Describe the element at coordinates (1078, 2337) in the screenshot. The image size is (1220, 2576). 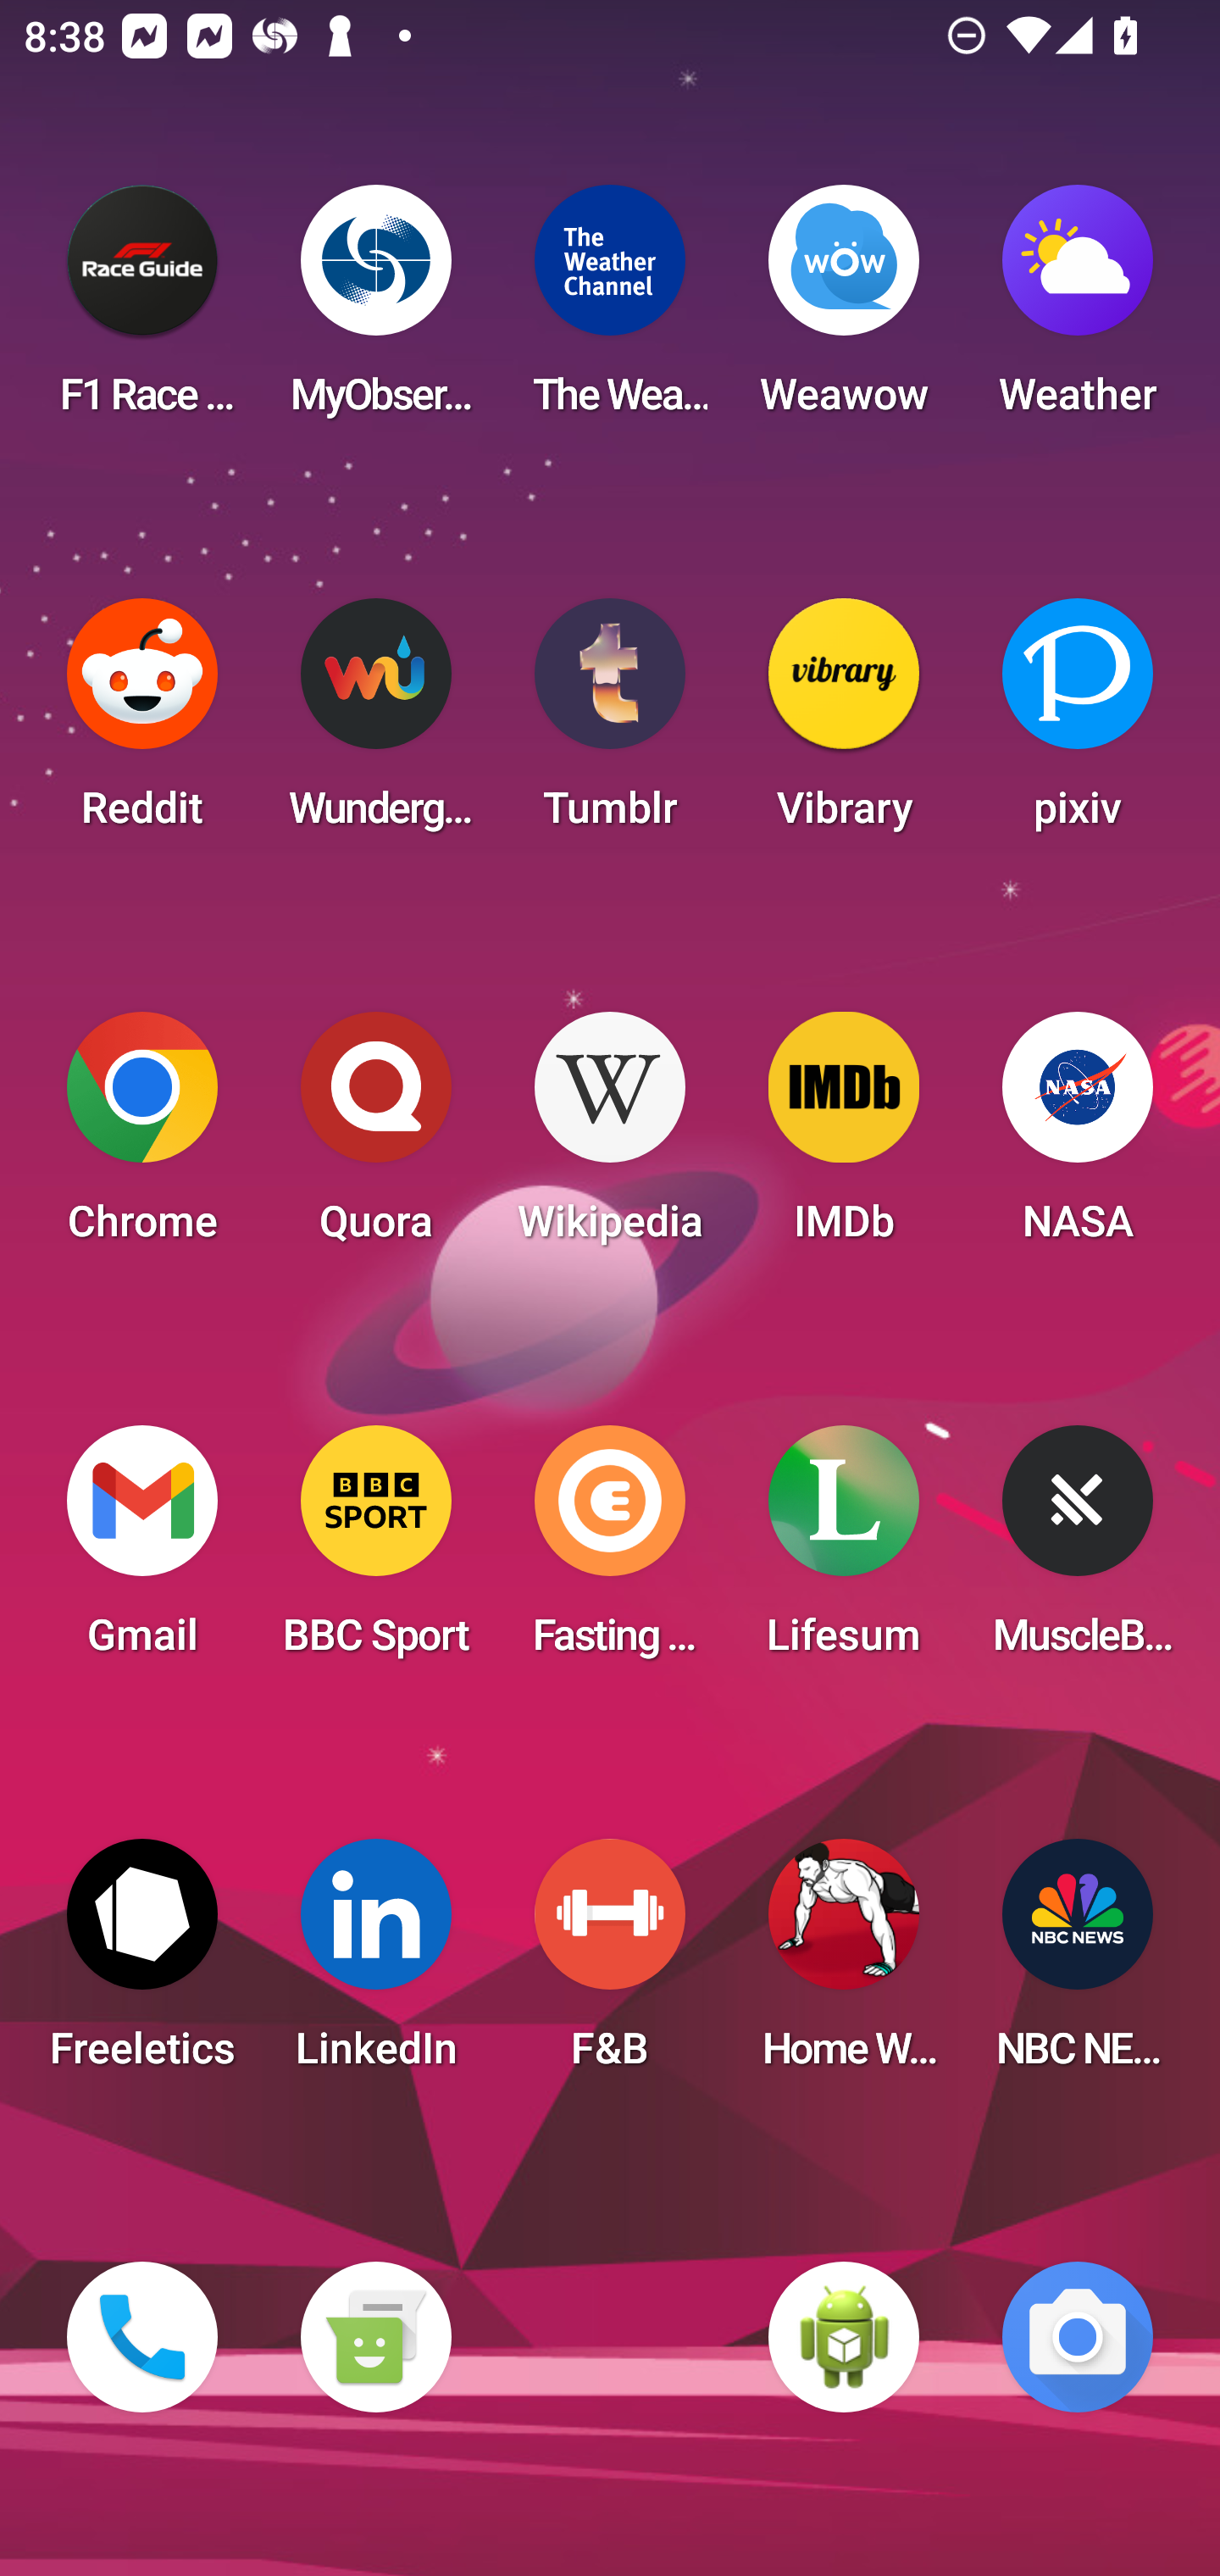
I see `Camera` at that location.